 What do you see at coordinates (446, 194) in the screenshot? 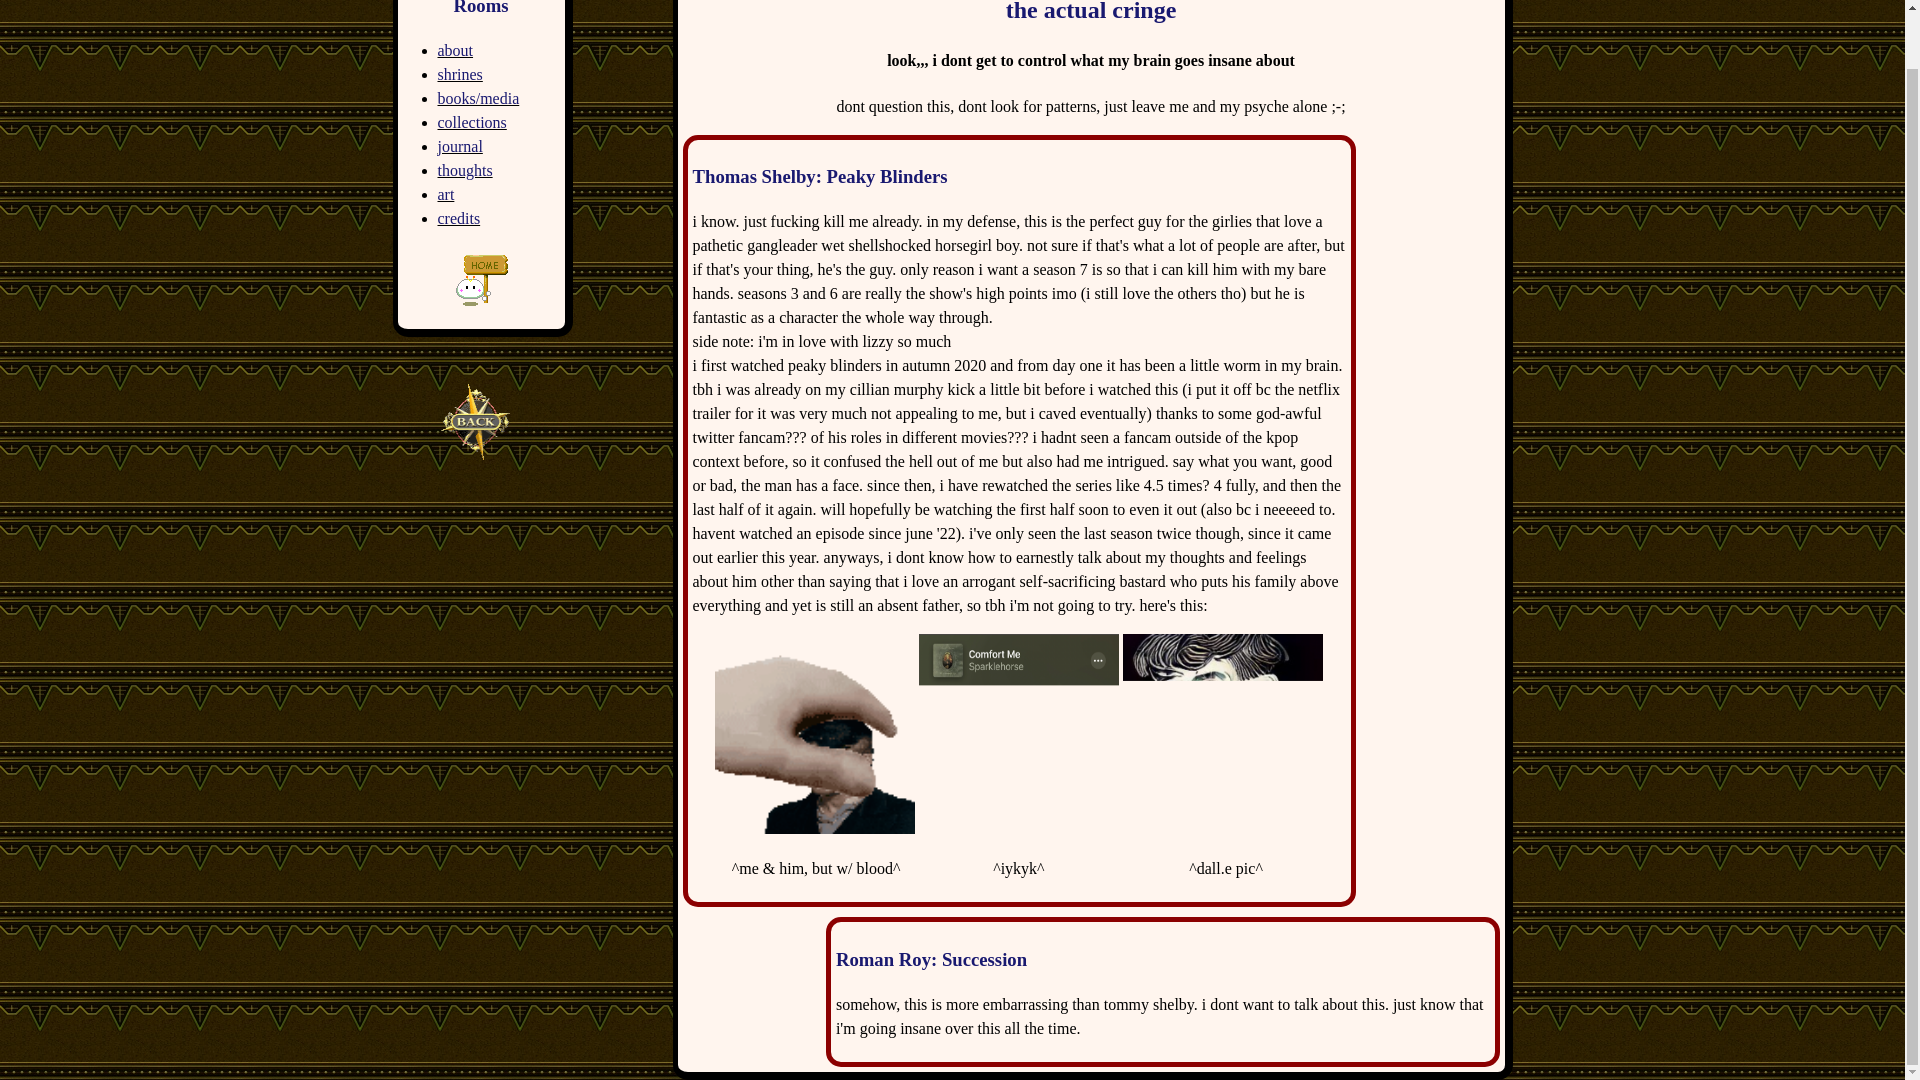
I see `art` at bounding box center [446, 194].